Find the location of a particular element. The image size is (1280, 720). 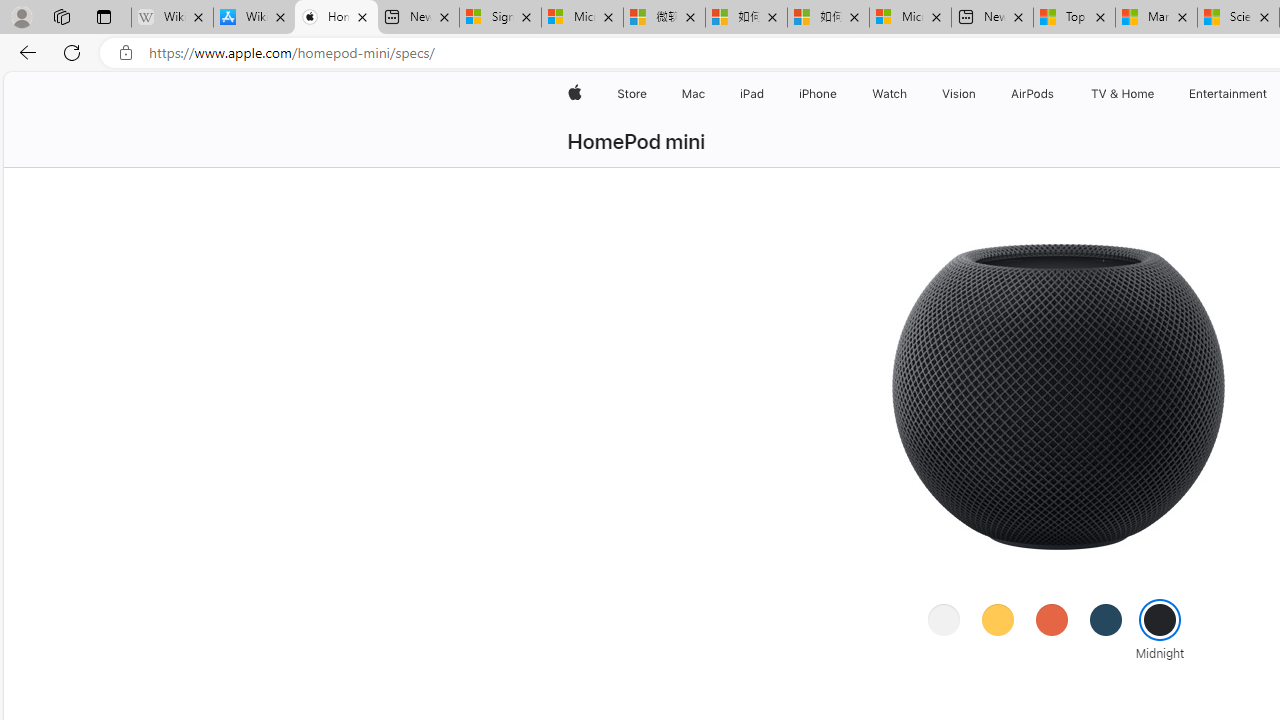

AirPods is located at coordinates (1032, 94).